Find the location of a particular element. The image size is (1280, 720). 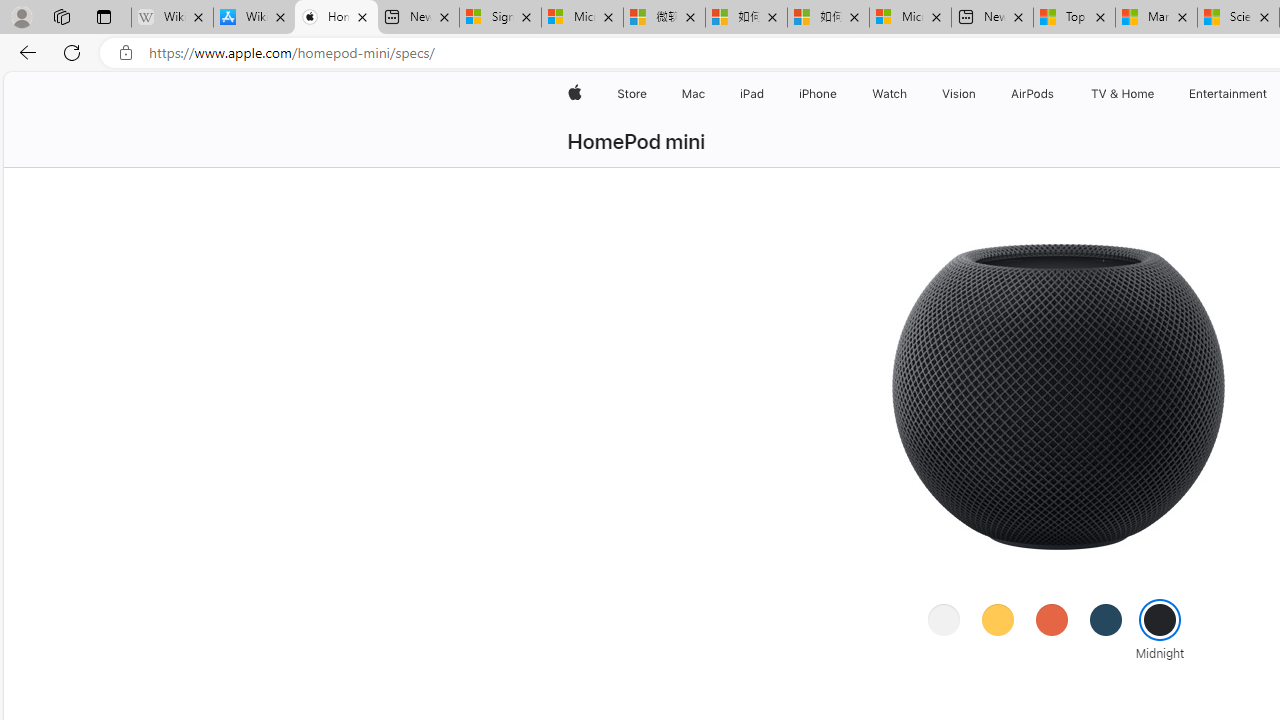

AirPods is located at coordinates (1032, 94).